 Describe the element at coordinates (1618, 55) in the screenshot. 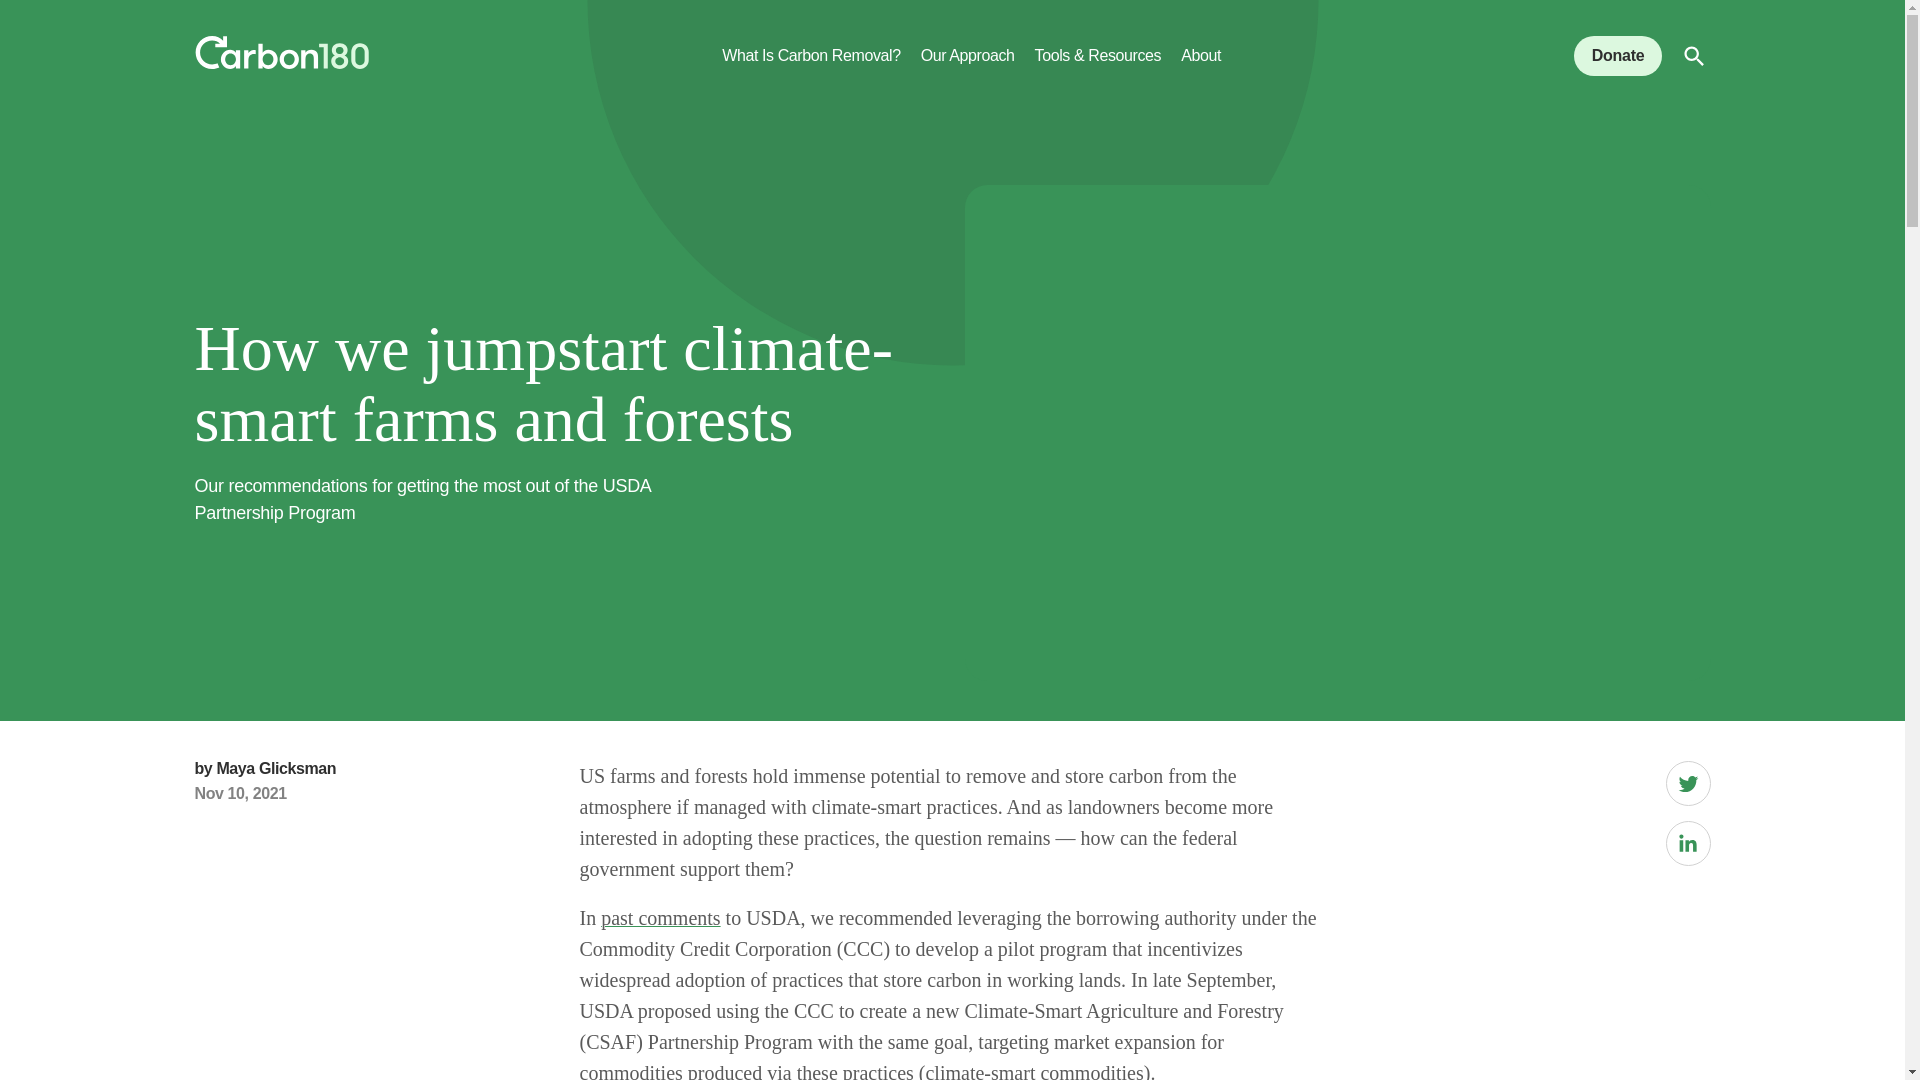

I see `Donate` at that location.